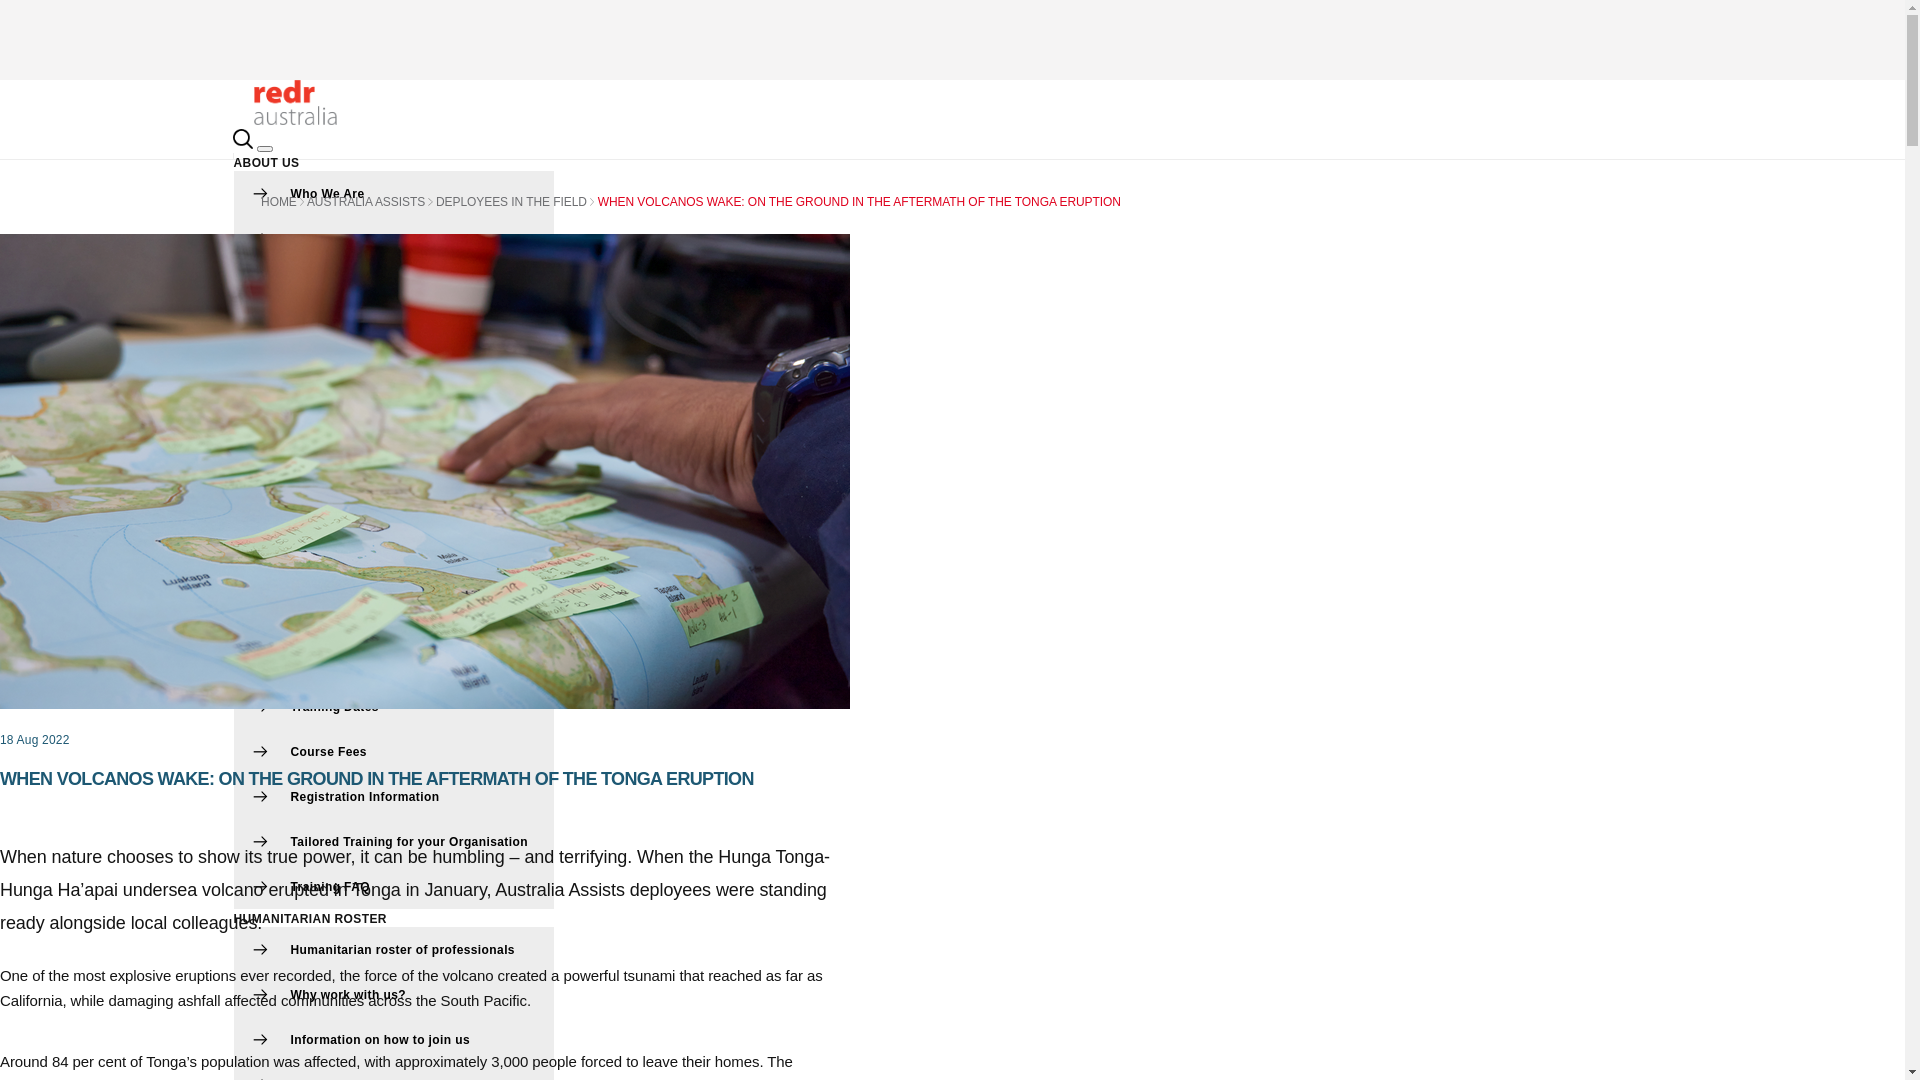 Image resolution: width=1920 pixels, height=1080 pixels. What do you see at coordinates (394, 706) in the screenshot?
I see `Training Dates` at bounding box center [394, 706].